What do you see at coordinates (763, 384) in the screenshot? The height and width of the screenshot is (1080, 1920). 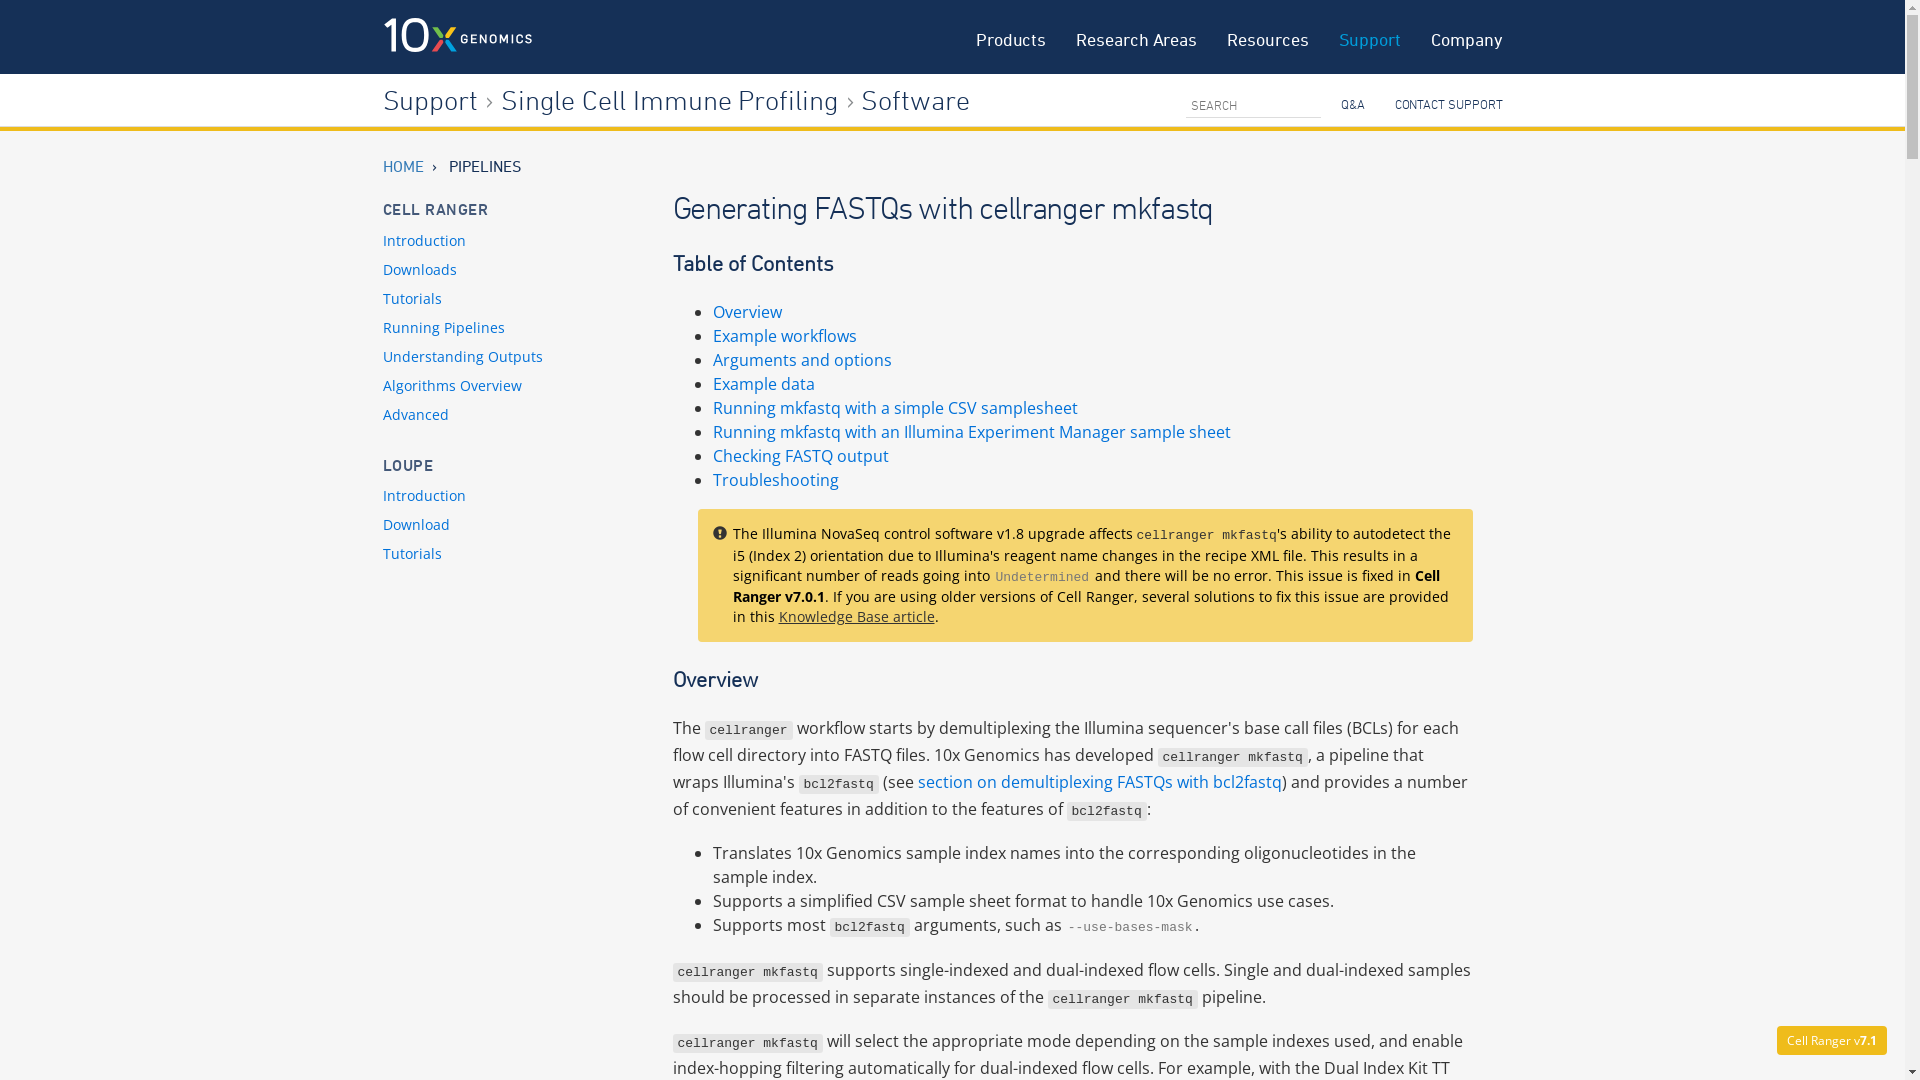 I see `Example data` at bounding box center [763, 384].